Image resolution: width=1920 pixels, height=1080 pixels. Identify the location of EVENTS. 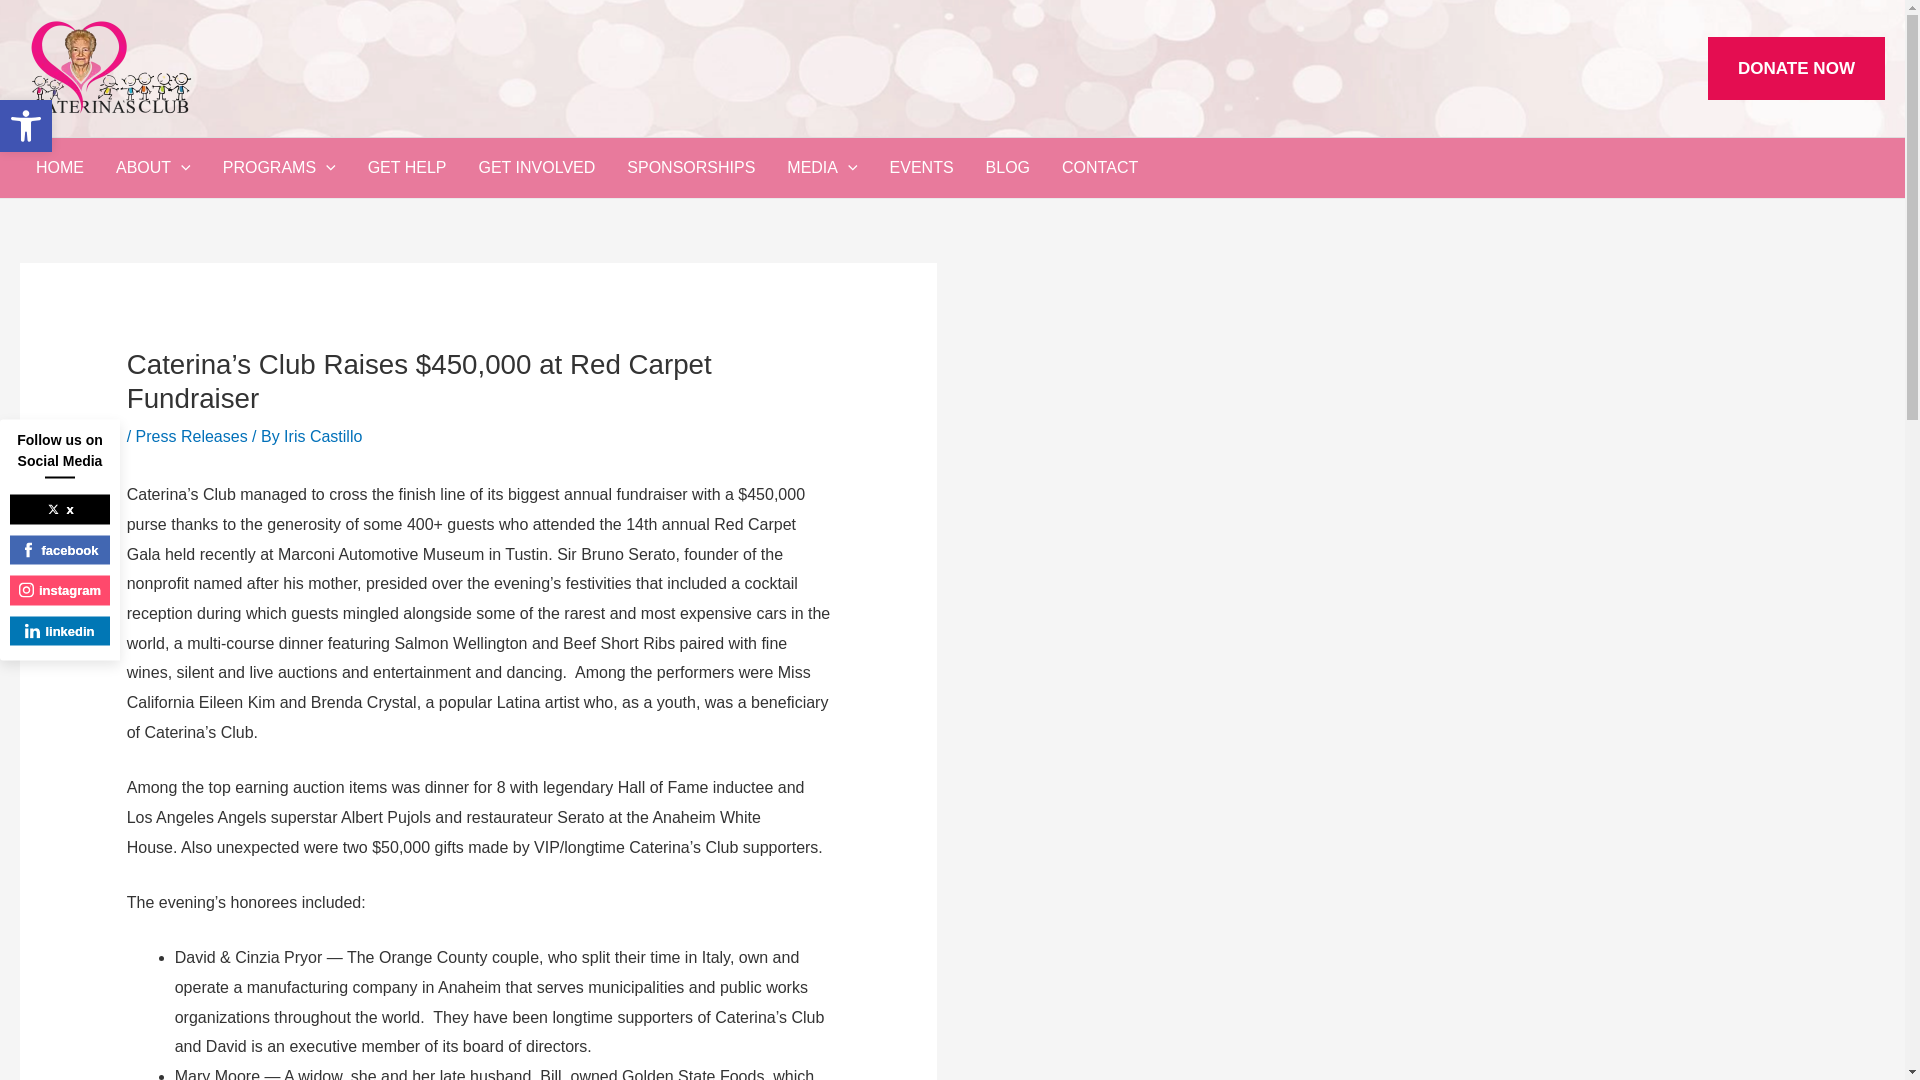
(1100, 168).